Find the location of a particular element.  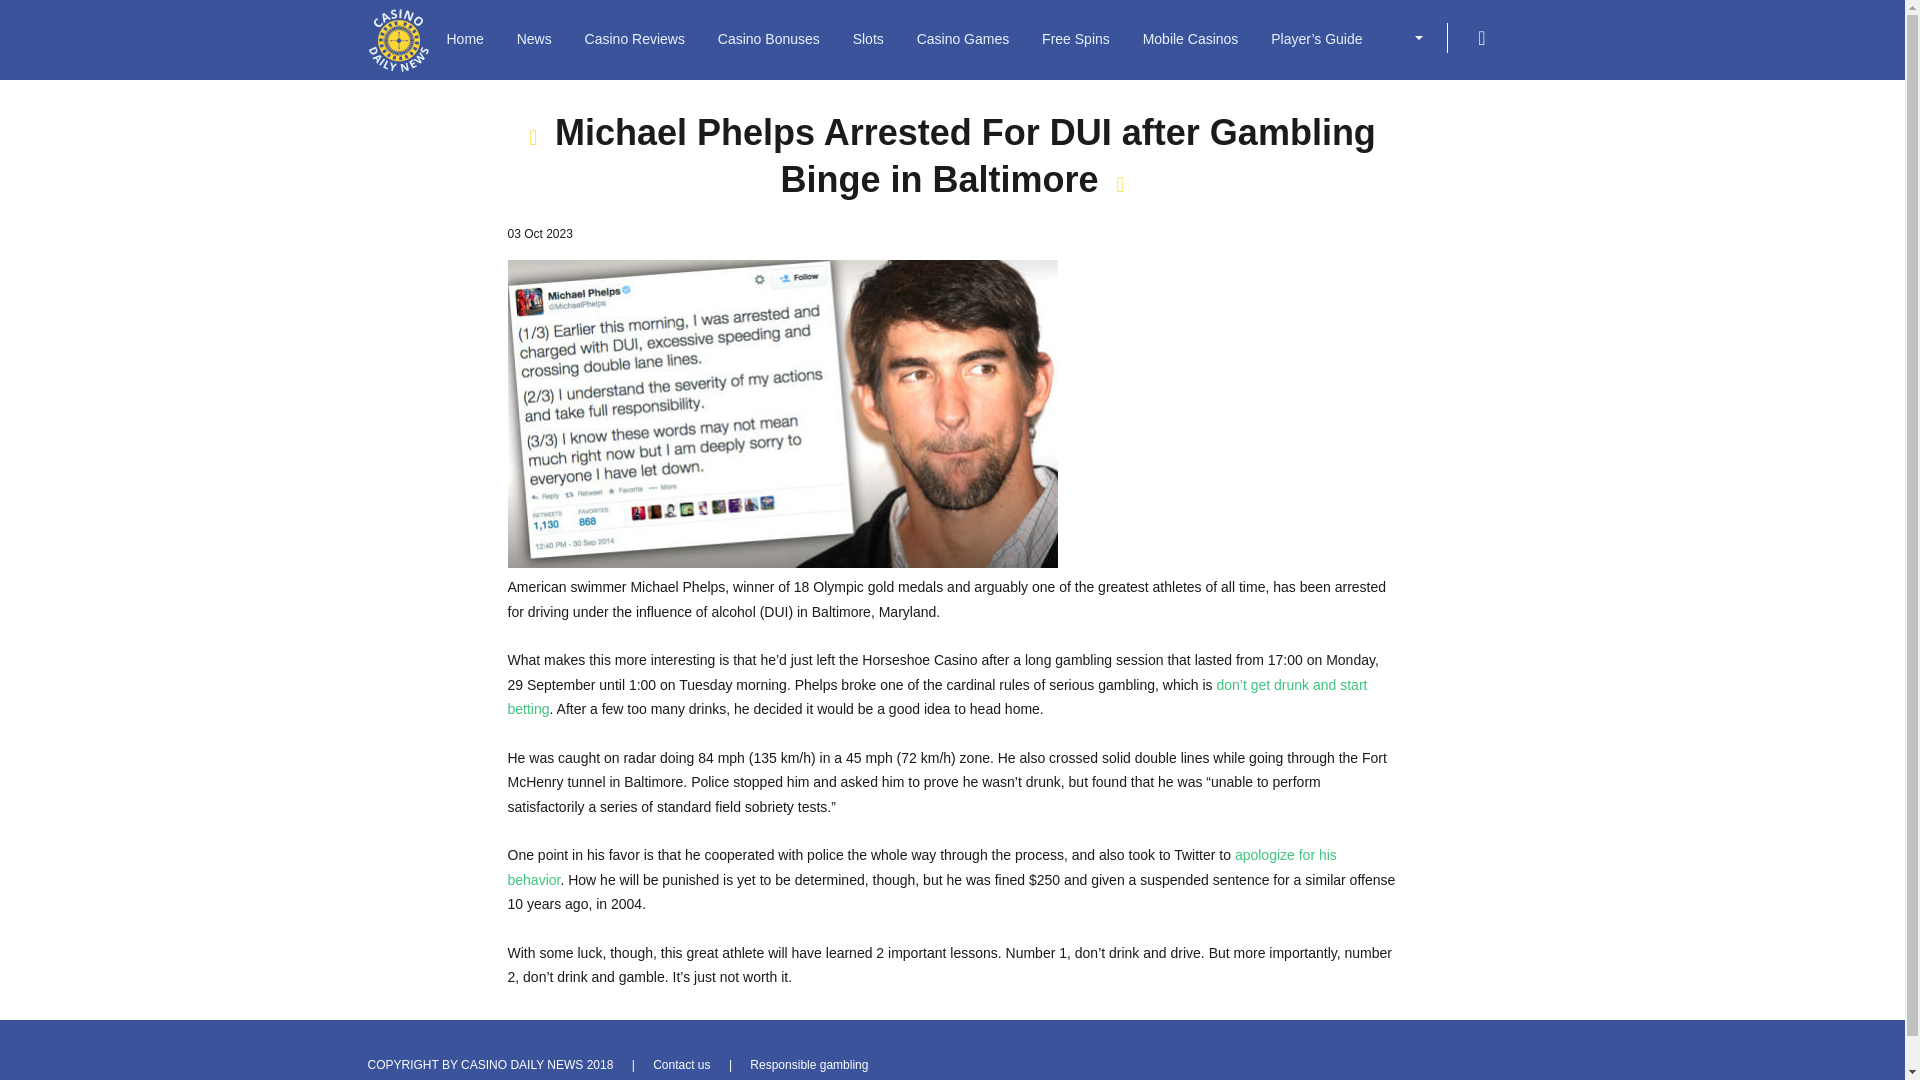

Mobile Casinos is located at coordinates (1190, 37).